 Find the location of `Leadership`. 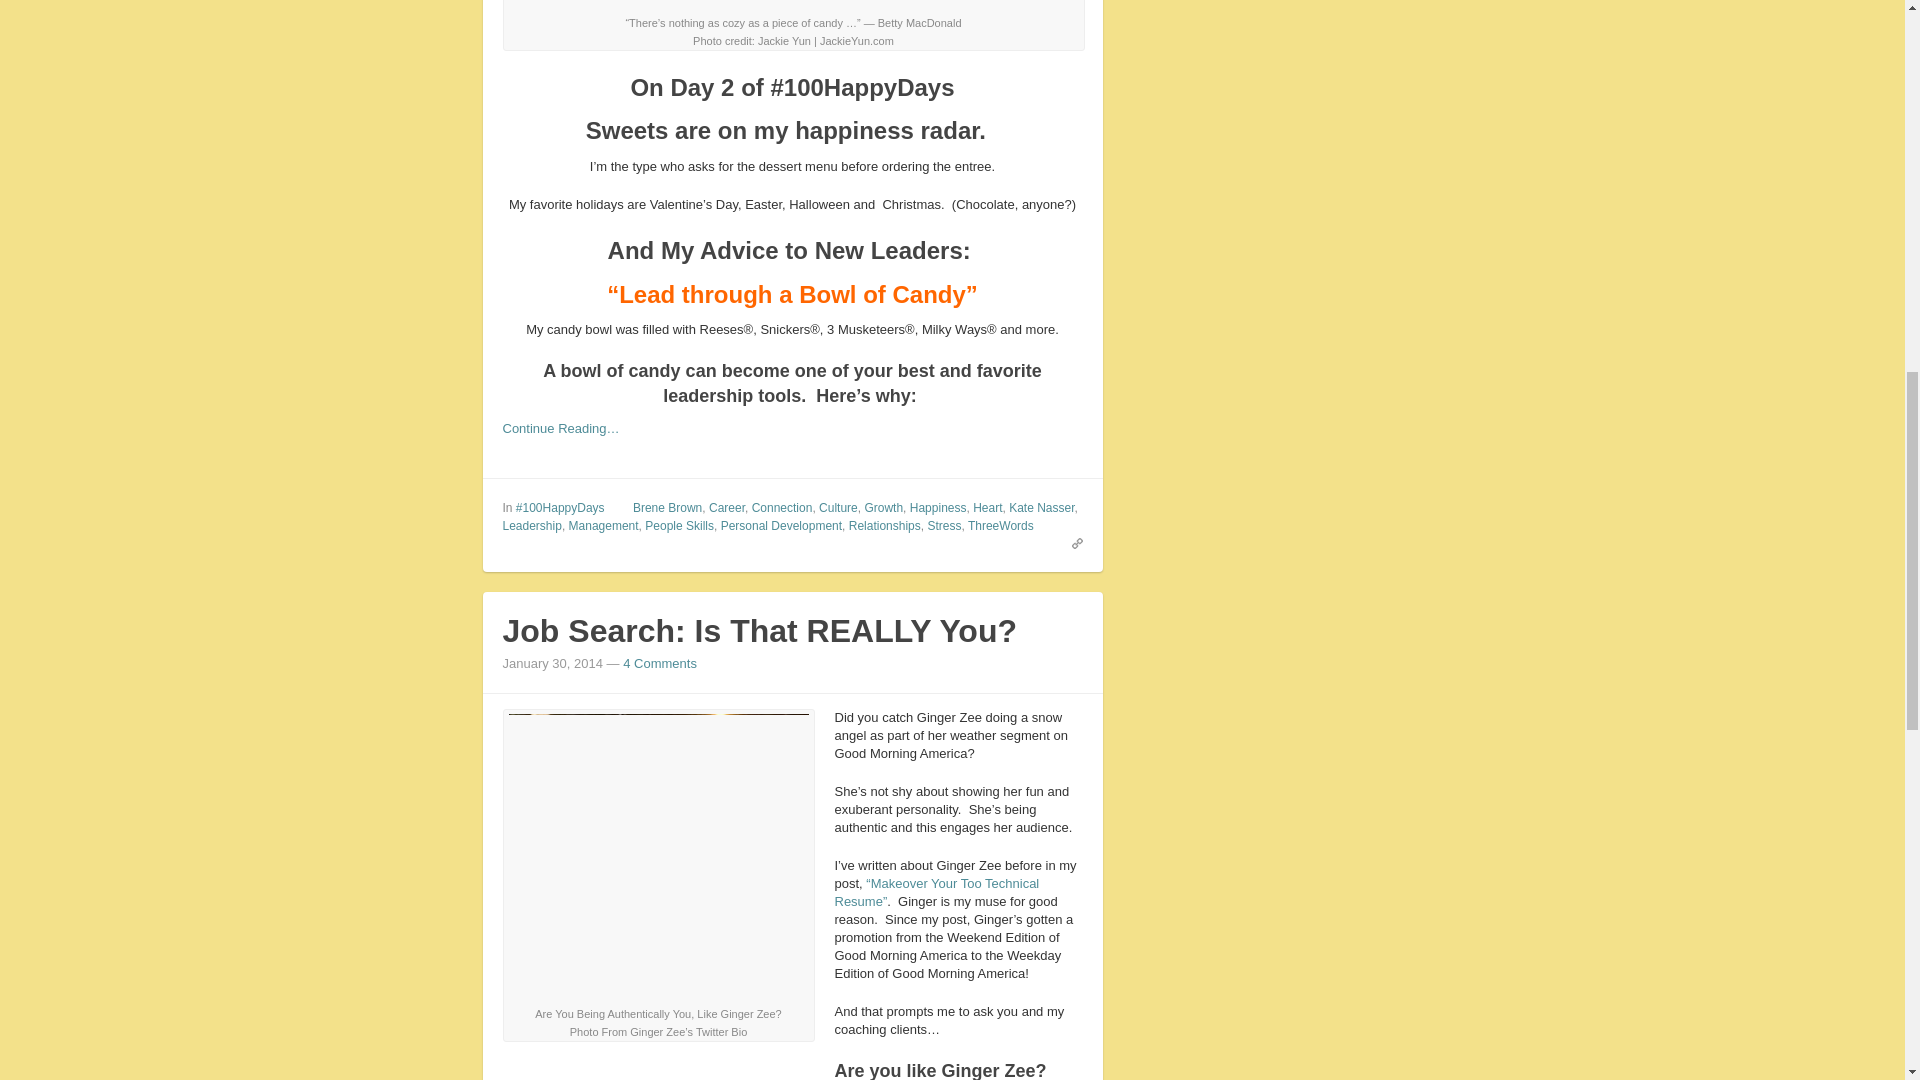

Leadership is located at coordinates (530, 526).